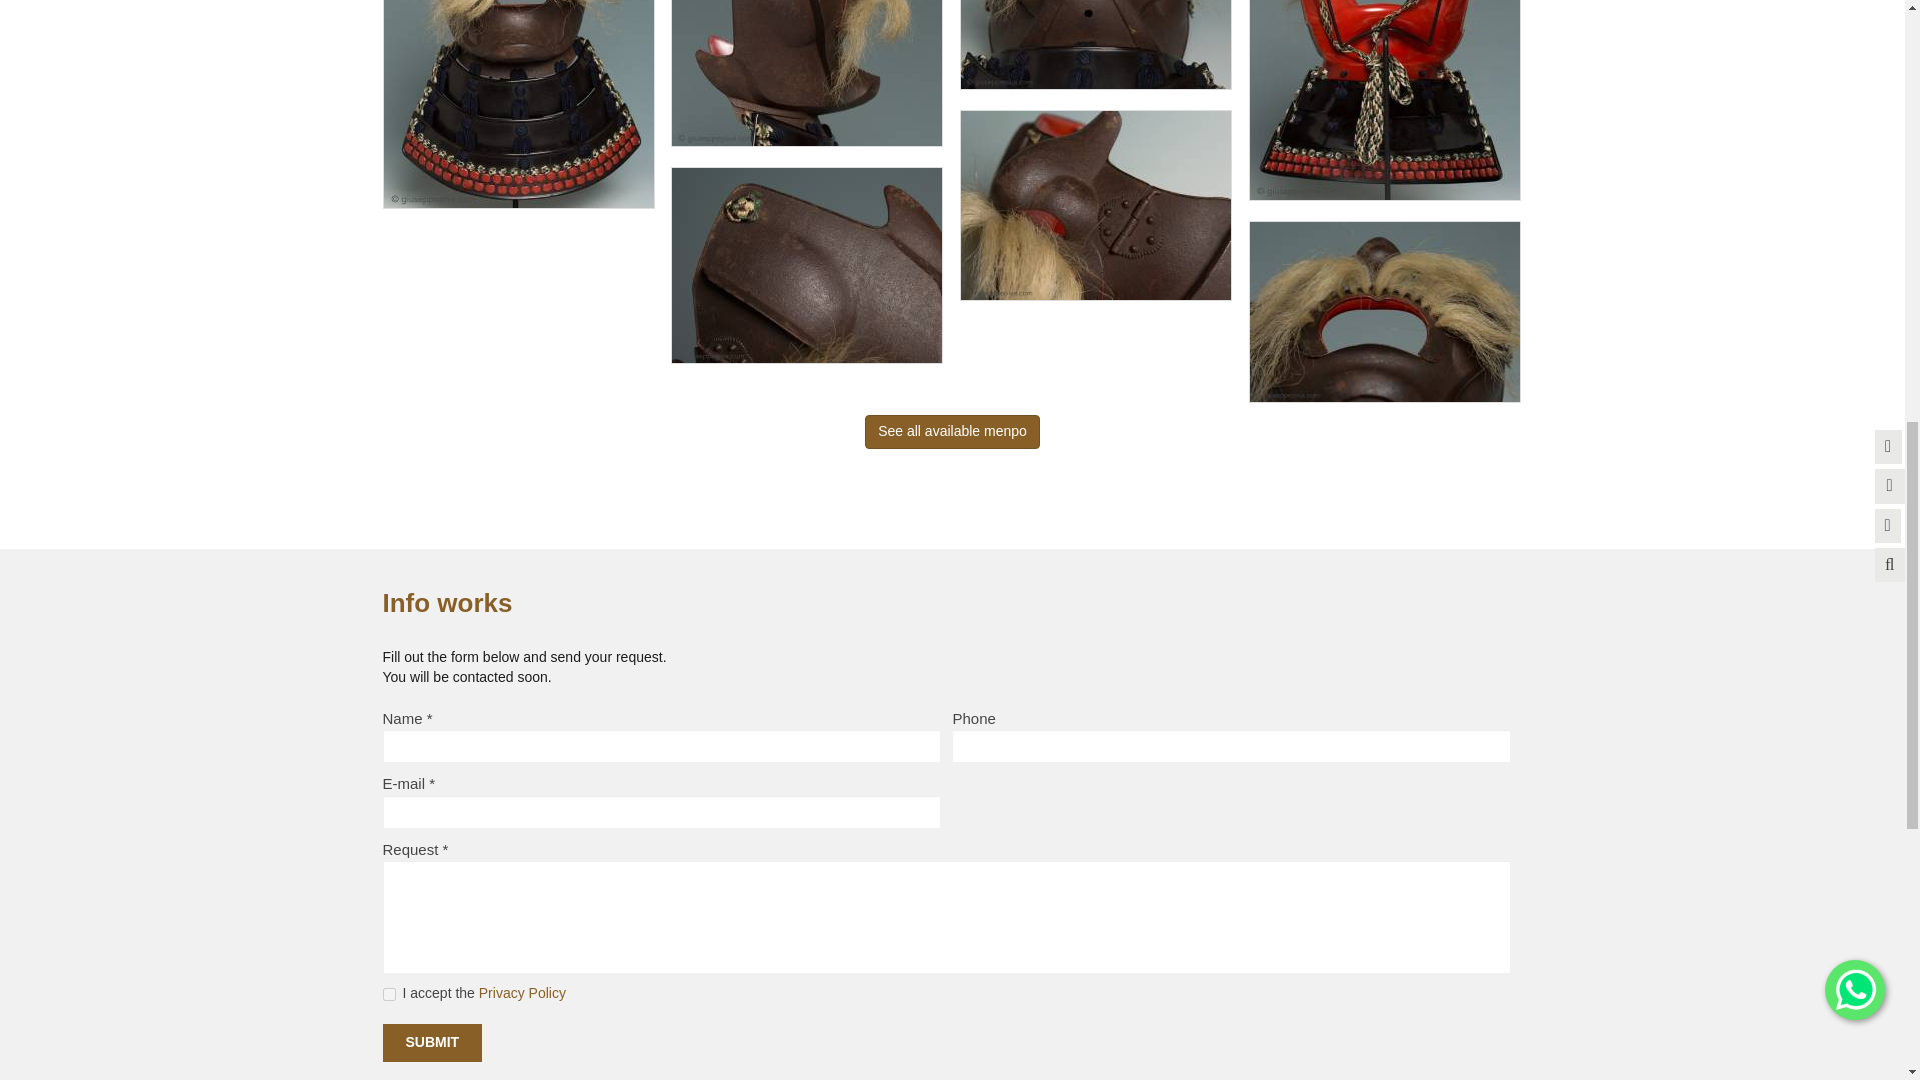  Describe the element at coordinates (432, 783) in the screenshot. I see `This field is required.` at that location.